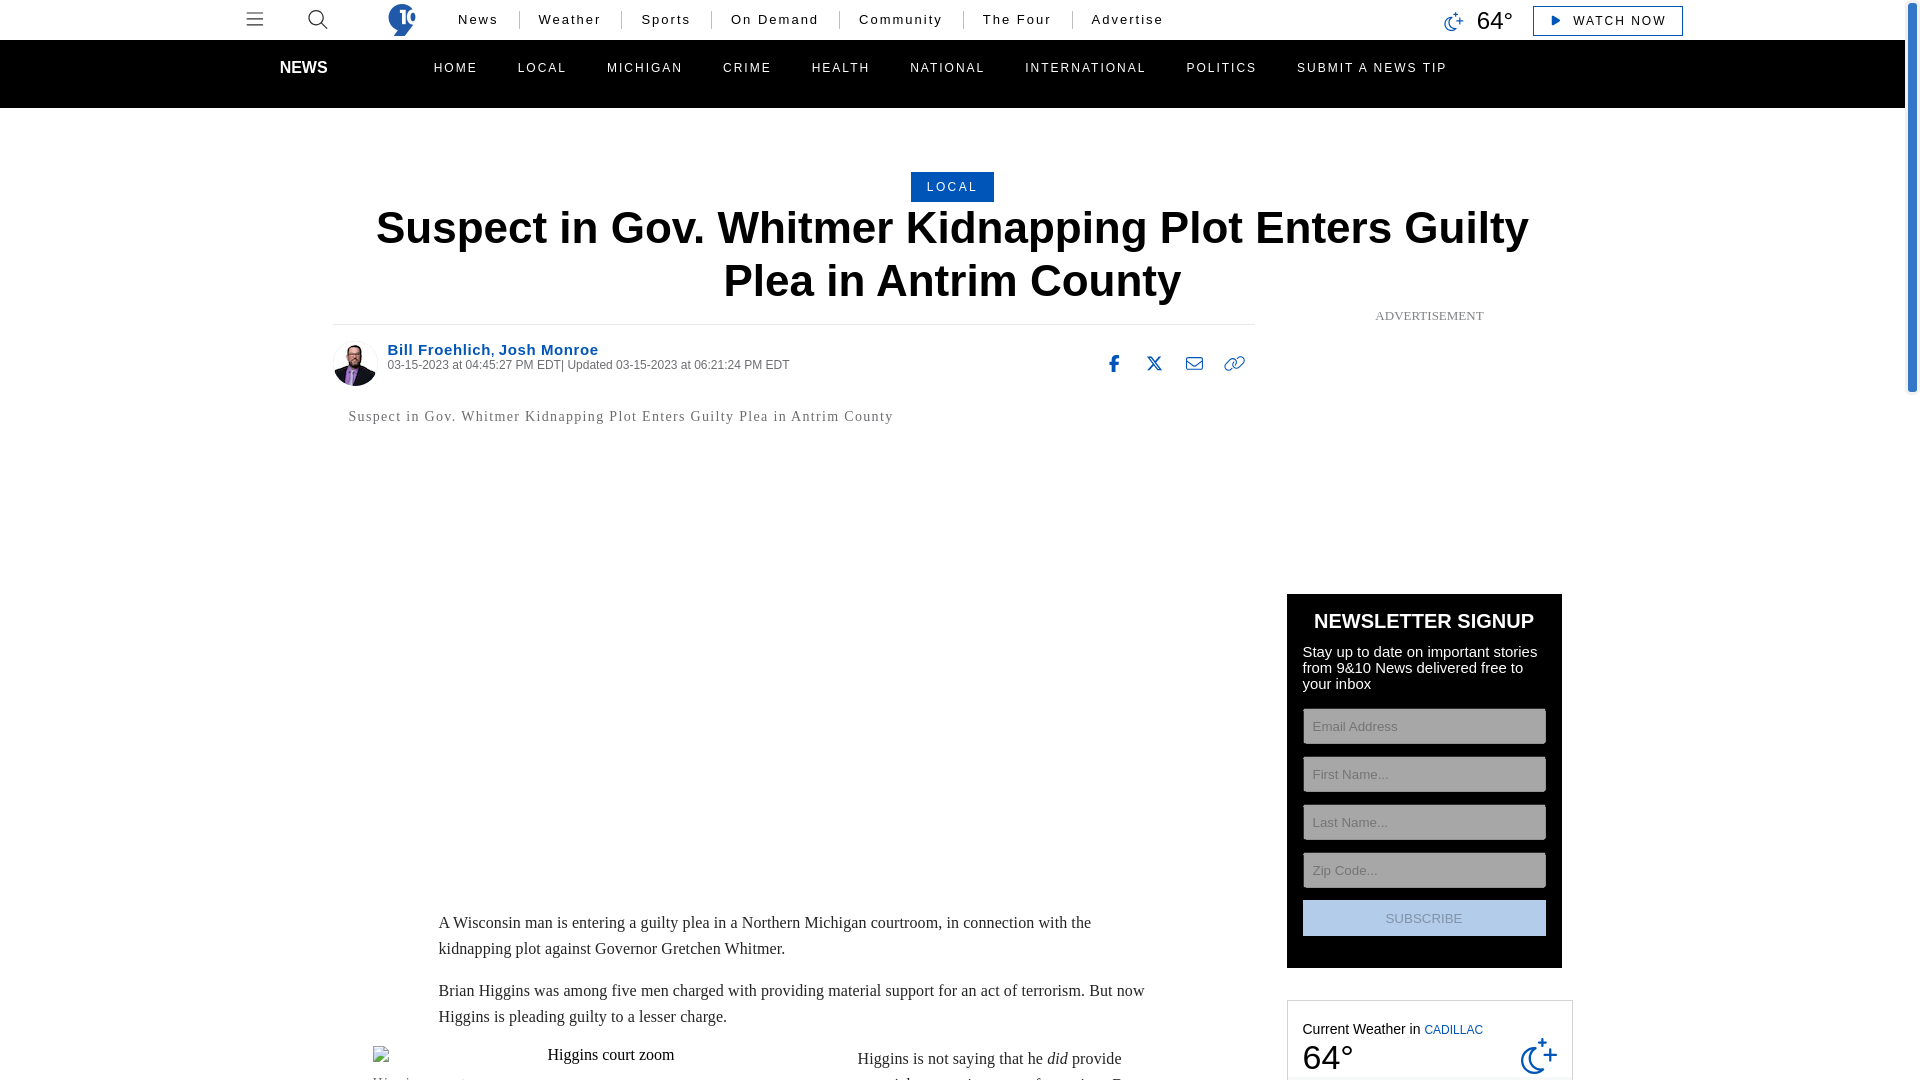  I want to click on Weather, so click(570, 20).